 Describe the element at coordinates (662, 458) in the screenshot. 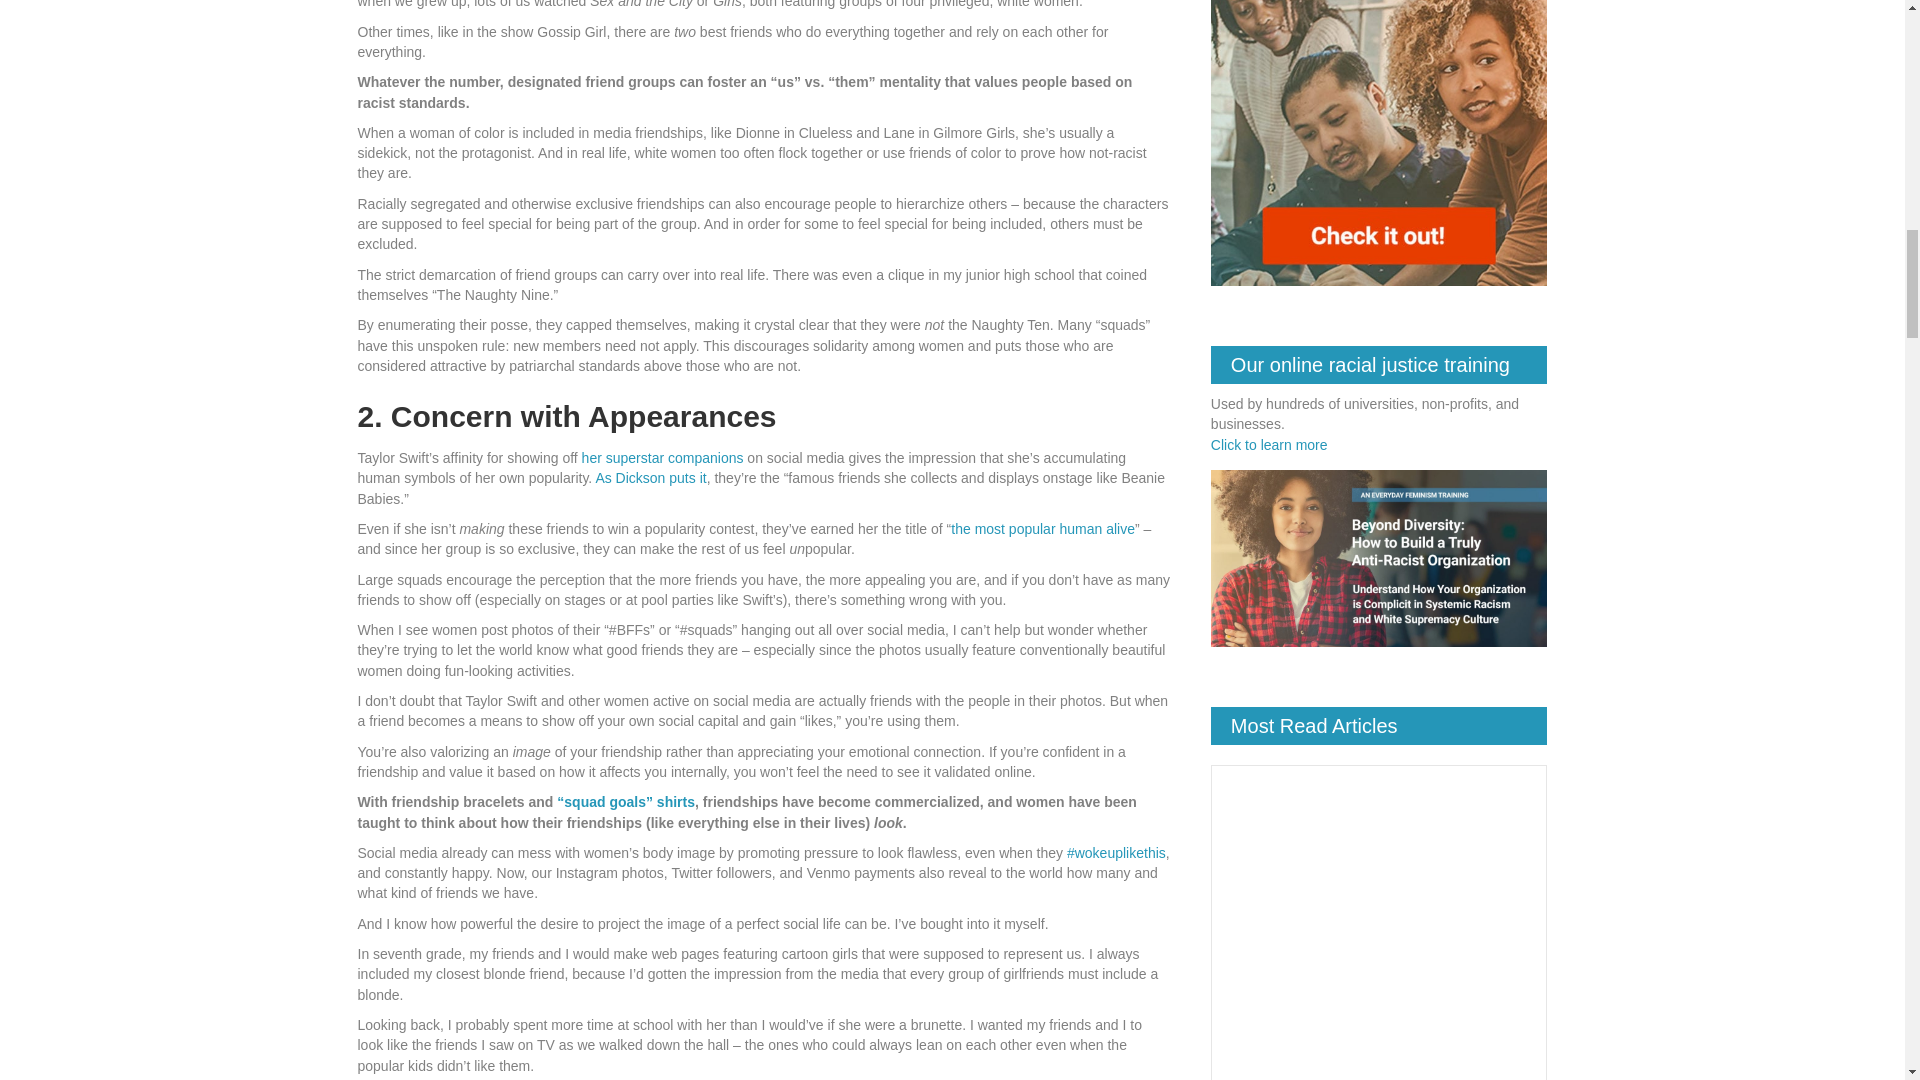

I see `her superstar companions` at that location.